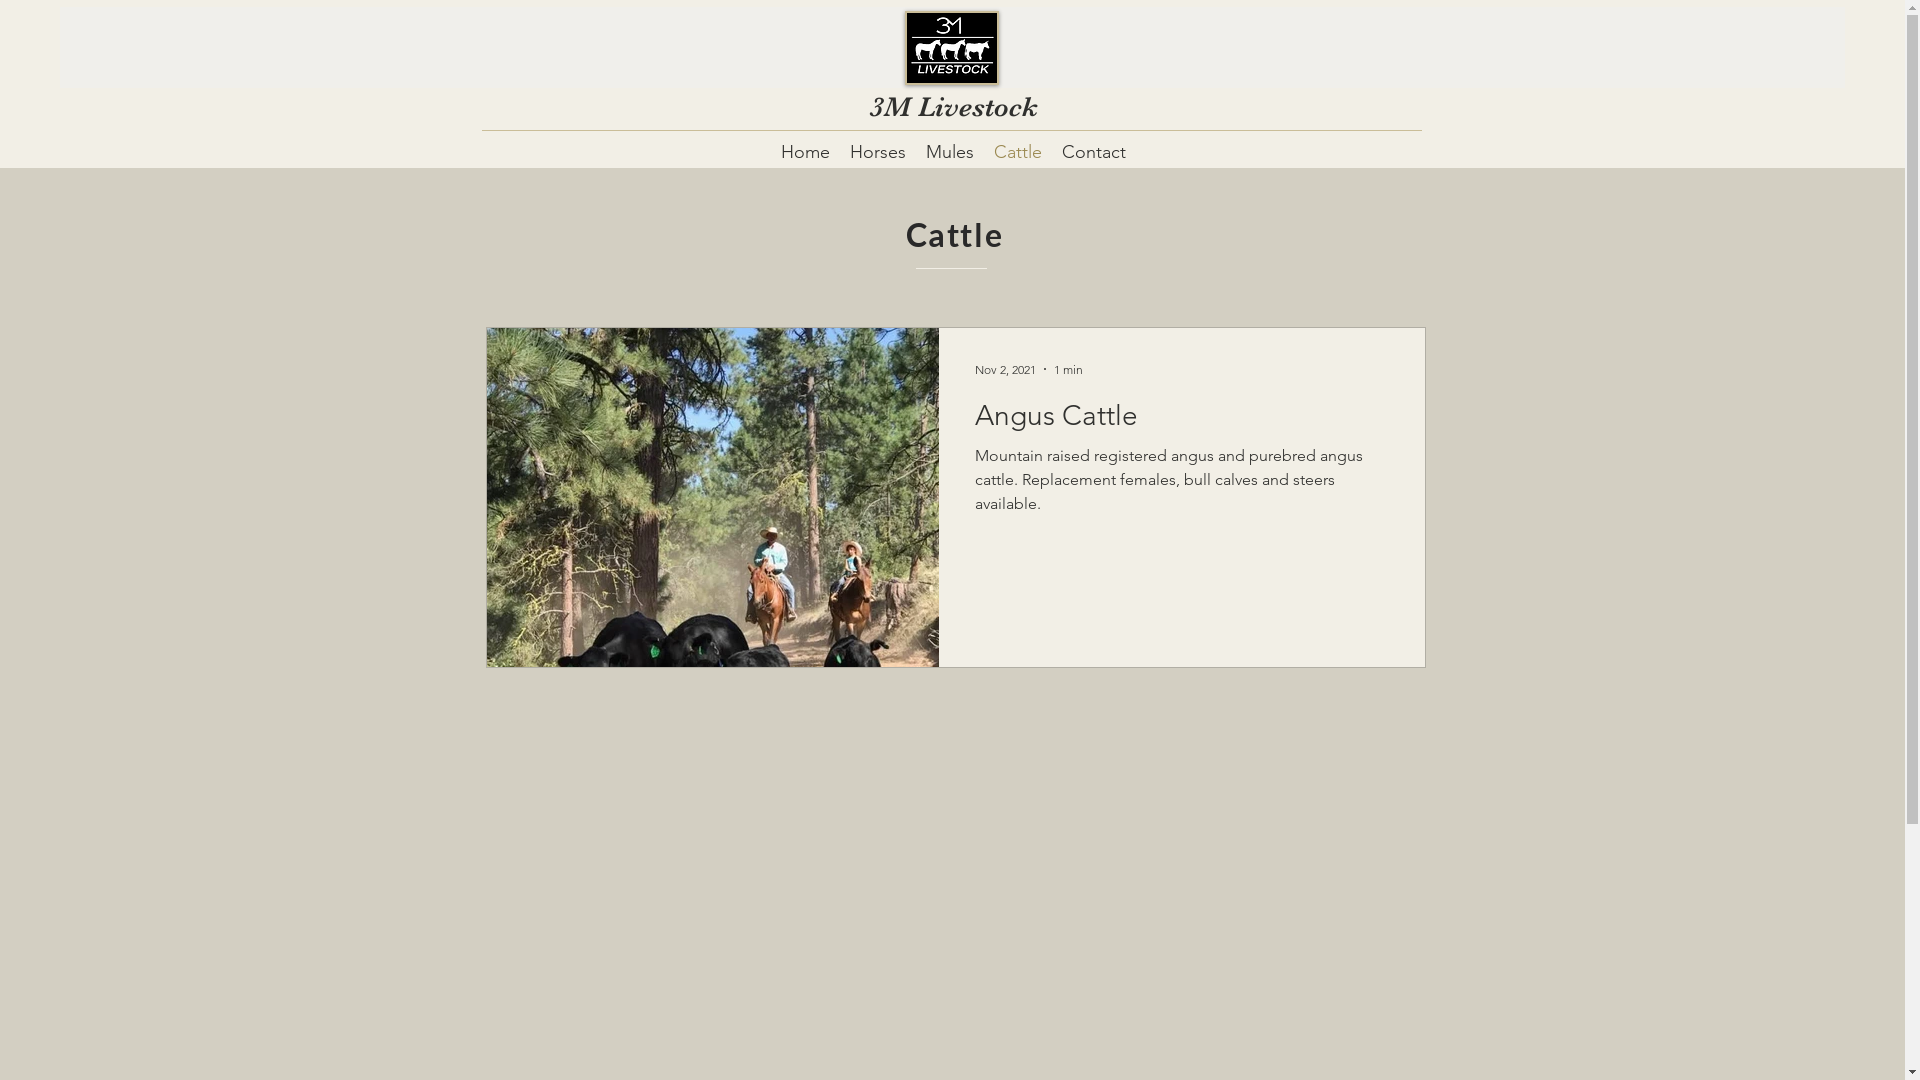 This screenshot has height=1080, width=1920. I want to click on Angus Cattle, so click(1181, 421).